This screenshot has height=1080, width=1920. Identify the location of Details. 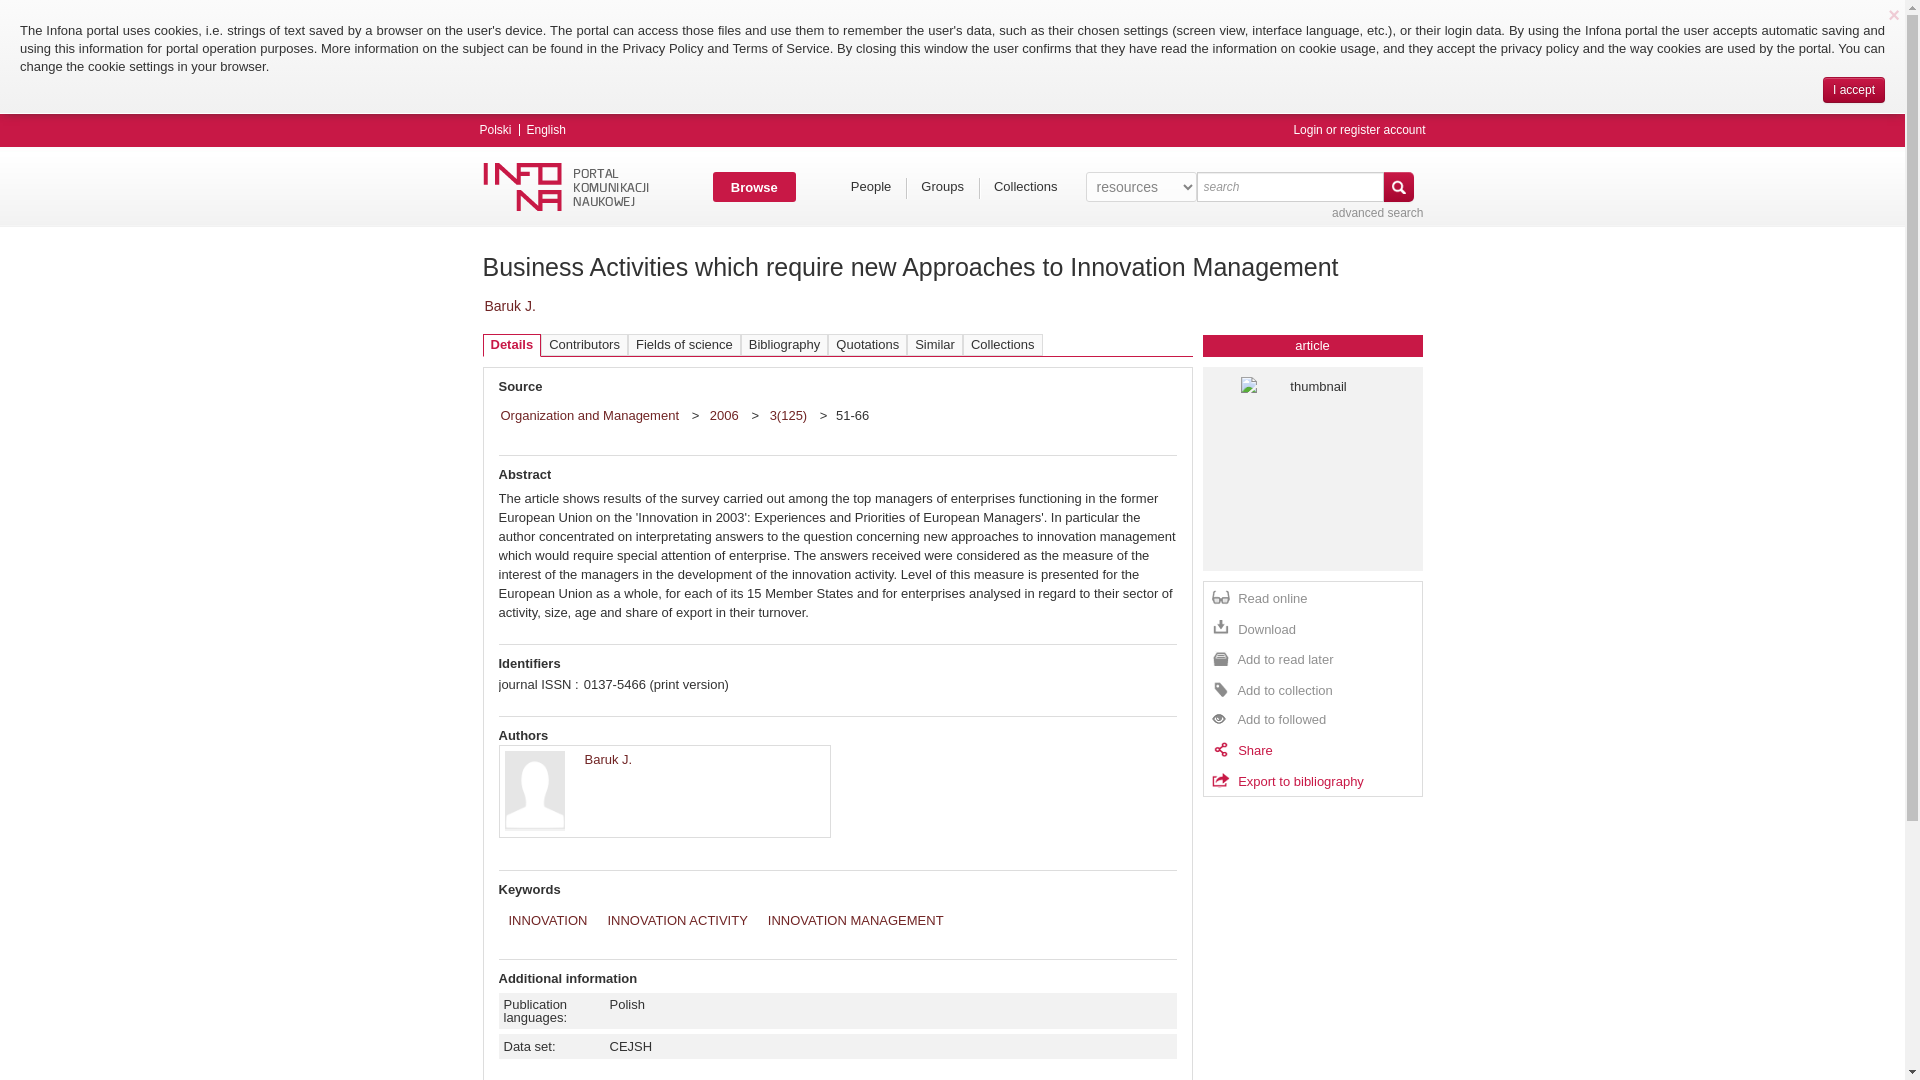
(511, 345).